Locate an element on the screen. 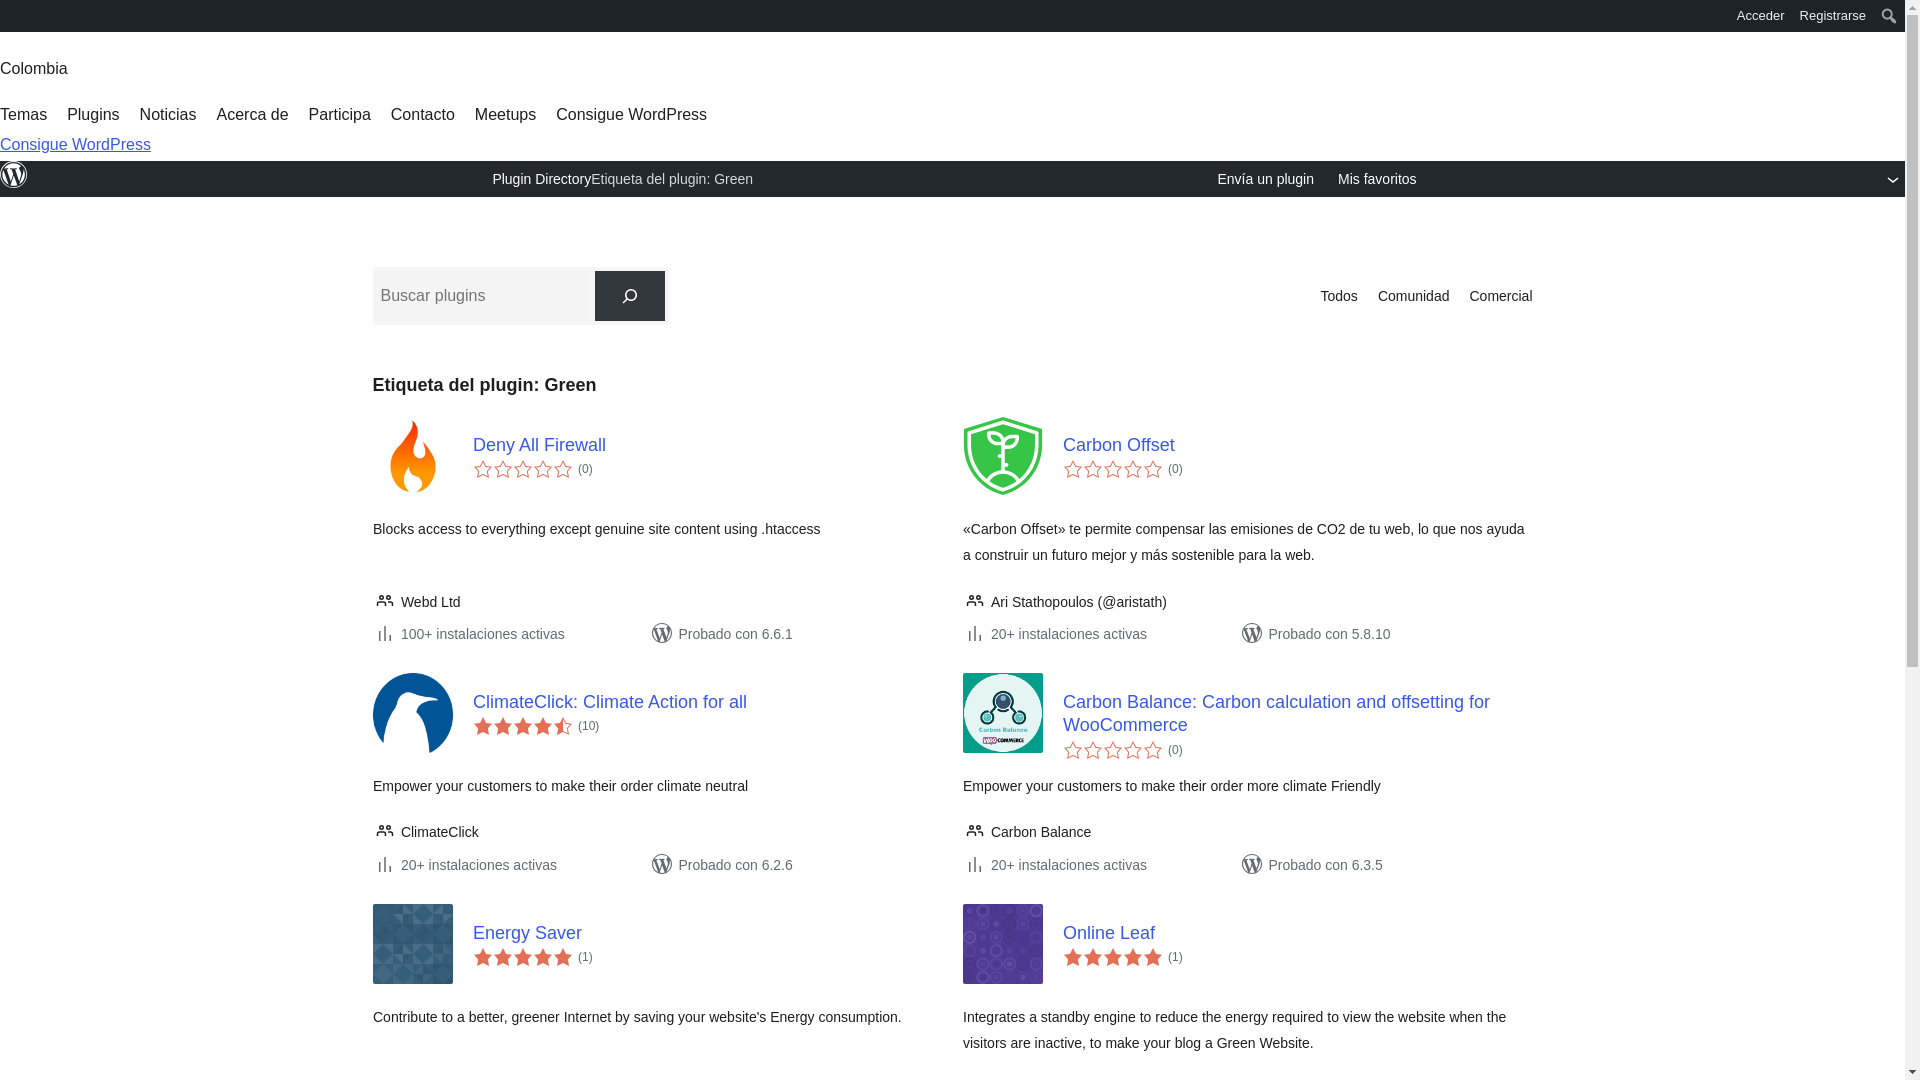  ClimateClick: Climate Action for all is located at coordinates (707, 702).